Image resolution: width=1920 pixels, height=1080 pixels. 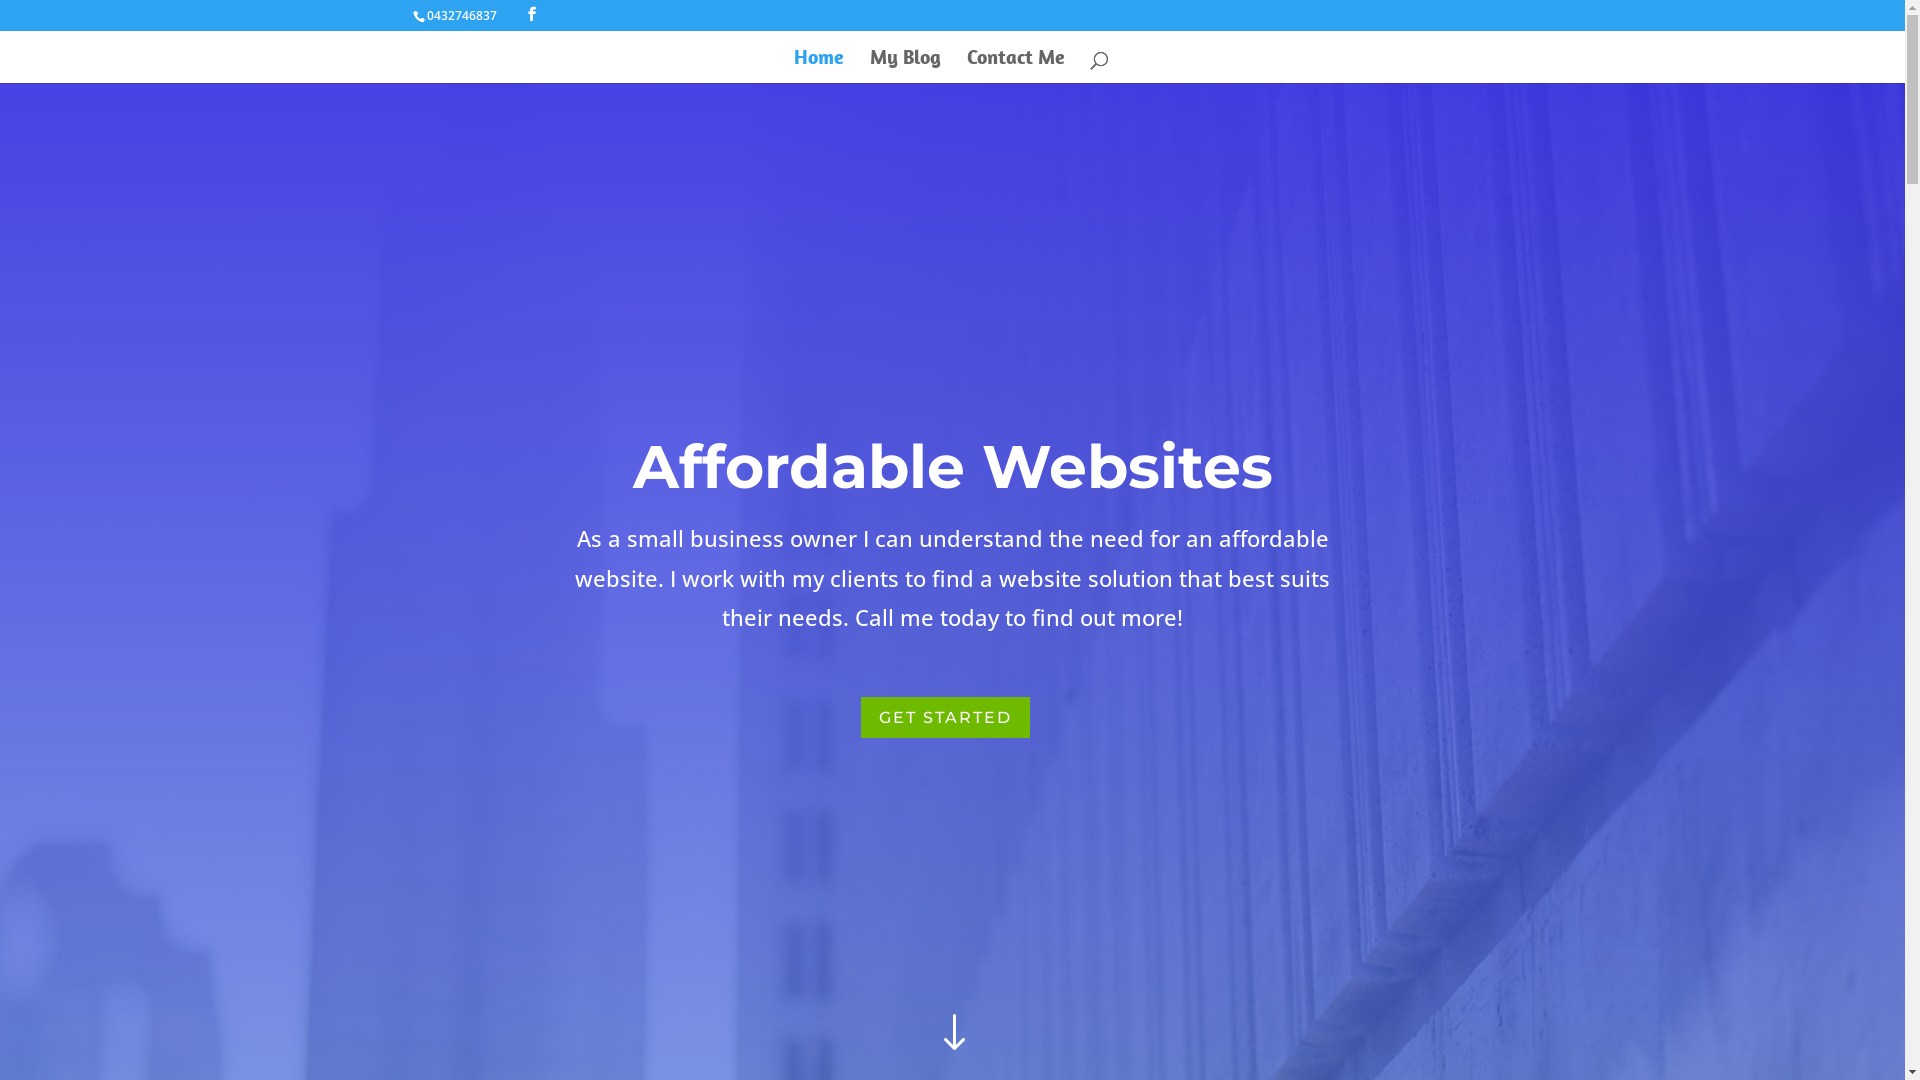 What do you see at coordinates (944, 718) in the screenshot?
I see `GET STARTED` at bounding box center [944, 718].